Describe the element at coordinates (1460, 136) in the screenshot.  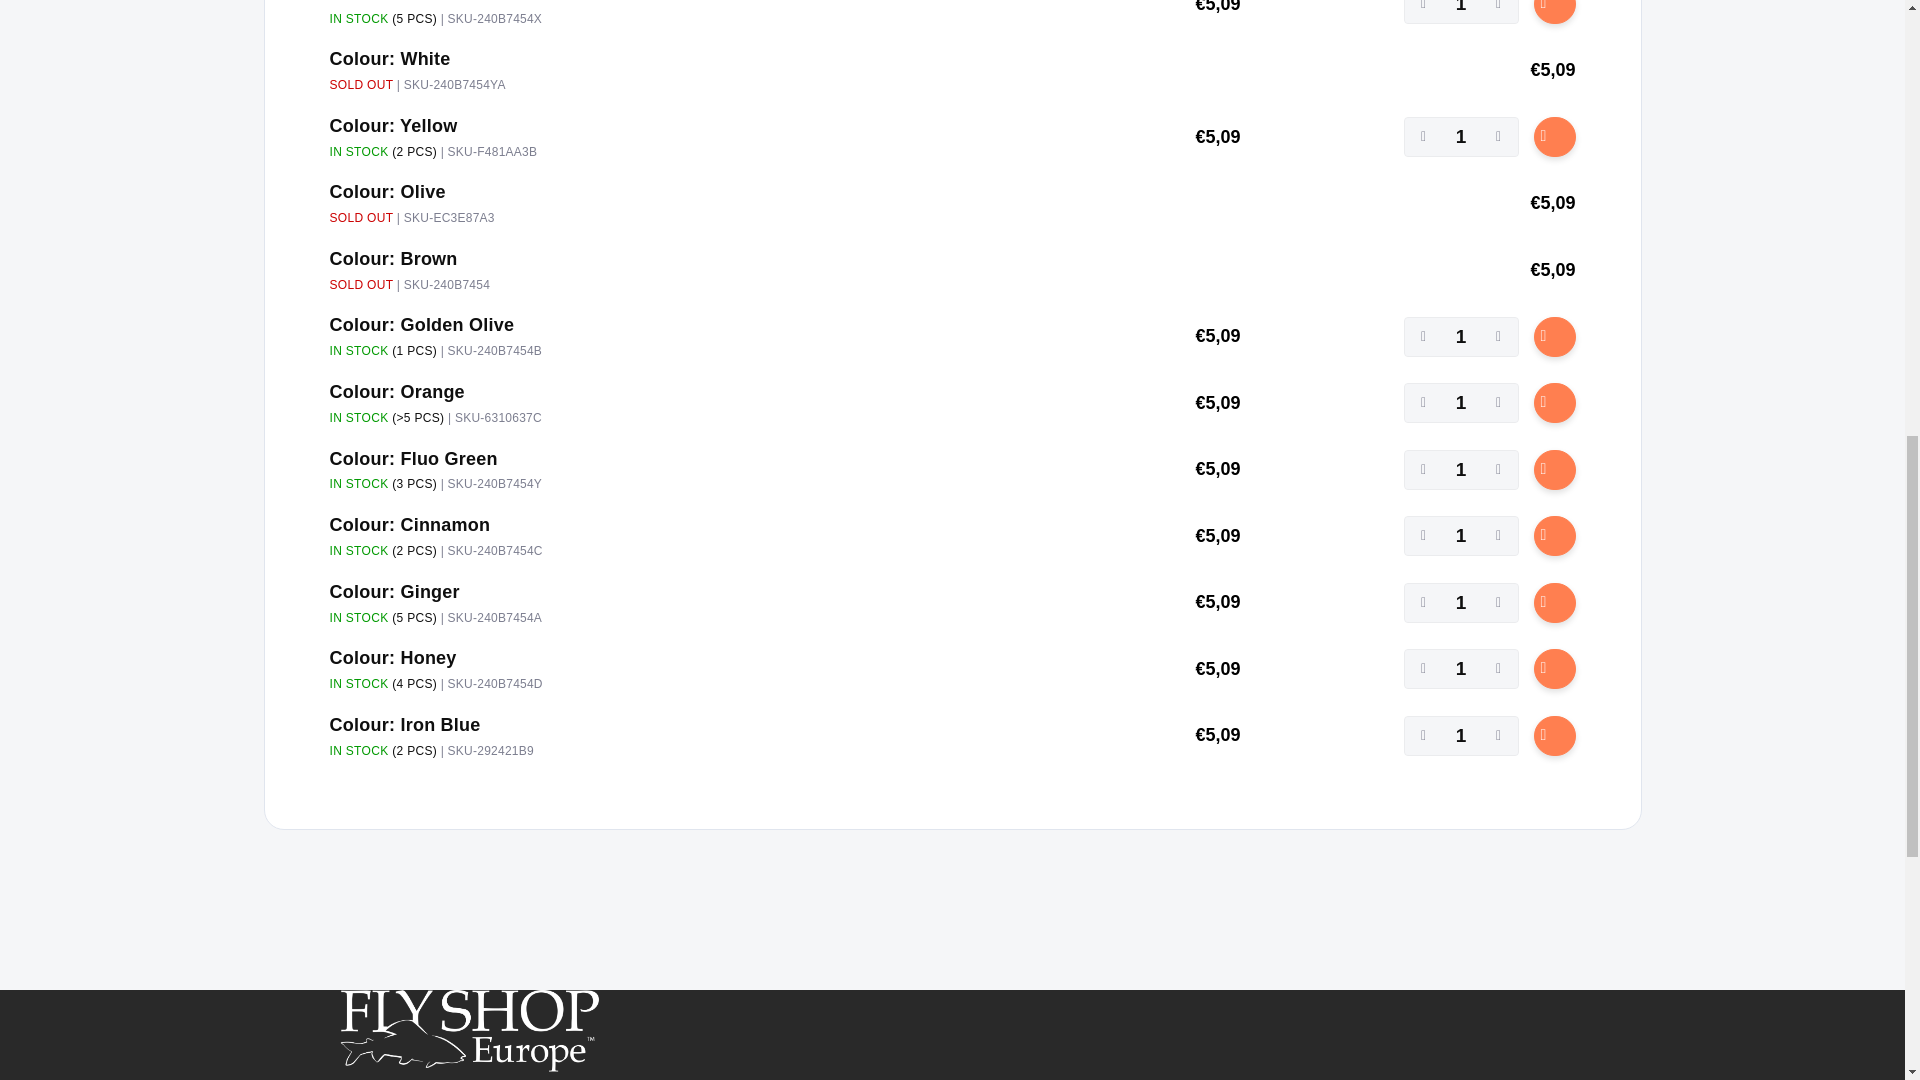
I see `1` at that location.